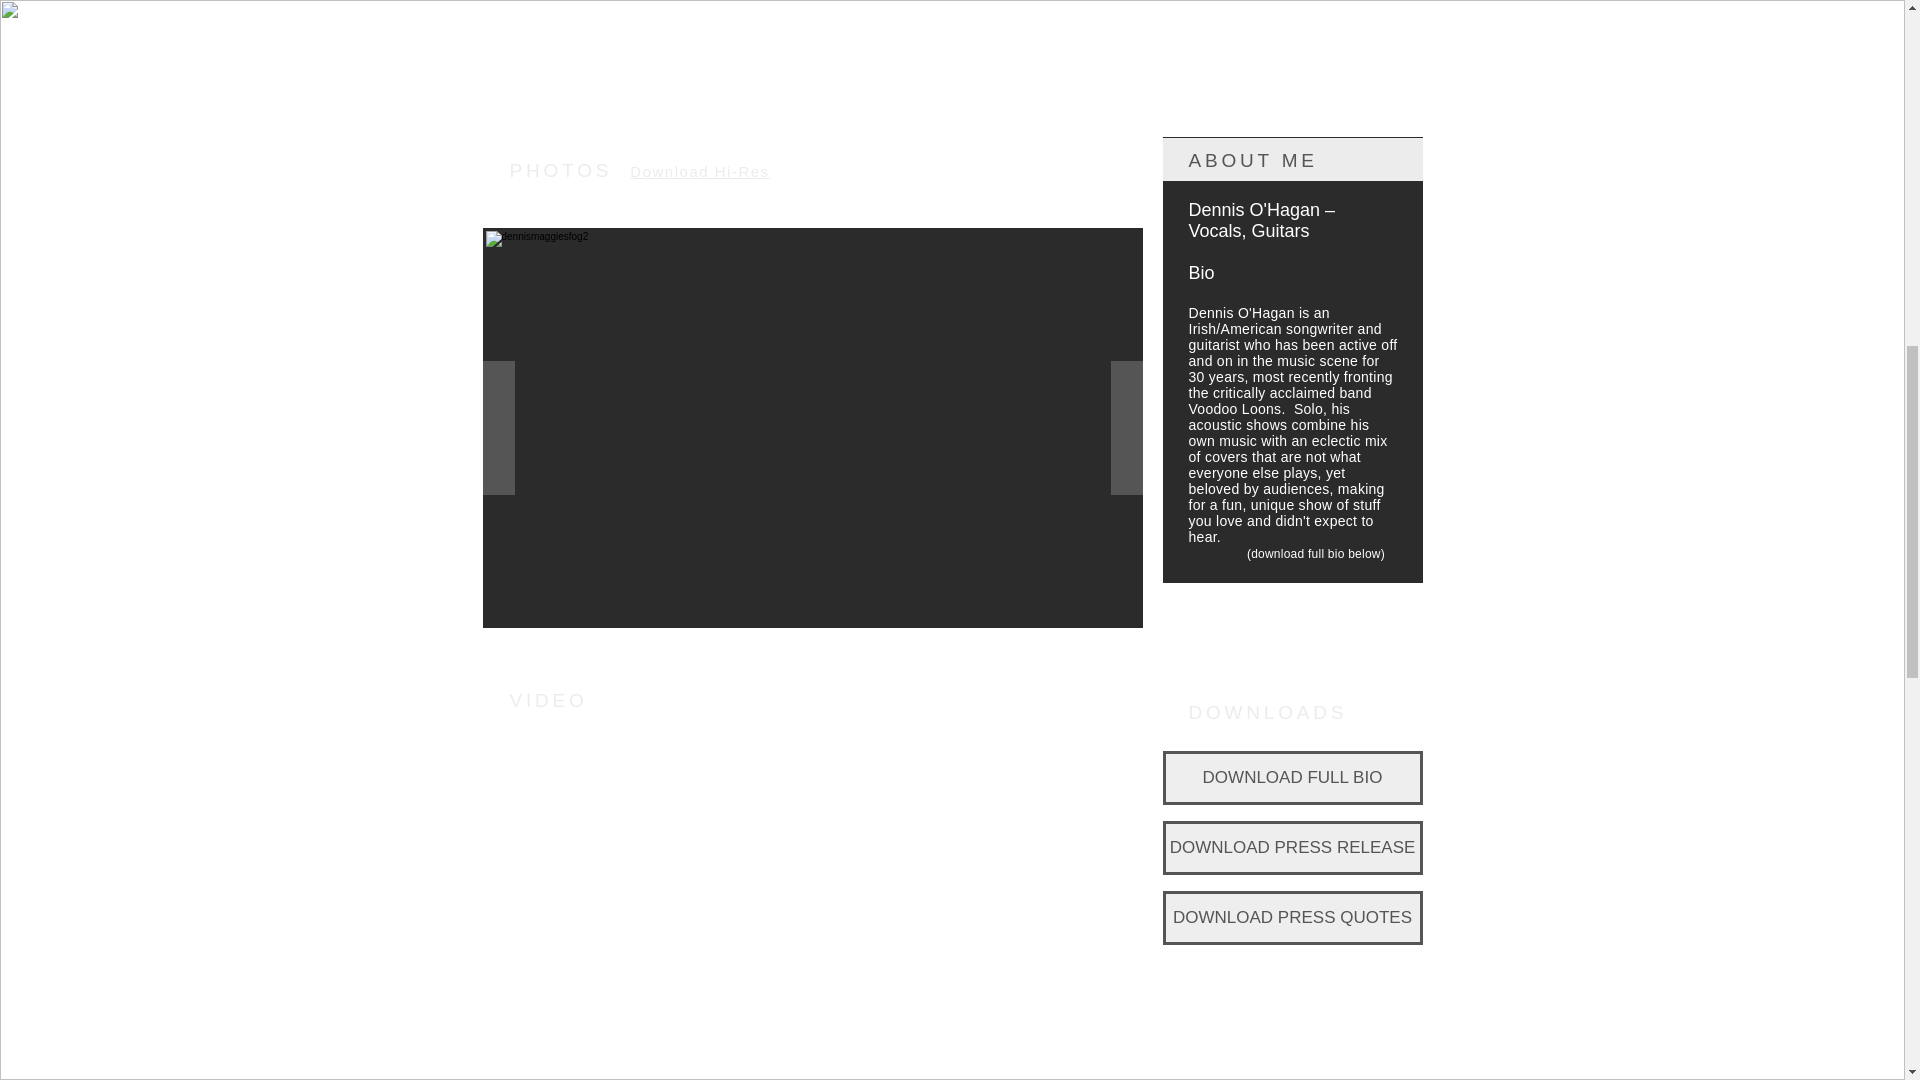 The height and width of the screenshot is (1080, 1920). Describe the element at coordinates (812, 908) in the screenshot. I see `External YouTube` at that location.